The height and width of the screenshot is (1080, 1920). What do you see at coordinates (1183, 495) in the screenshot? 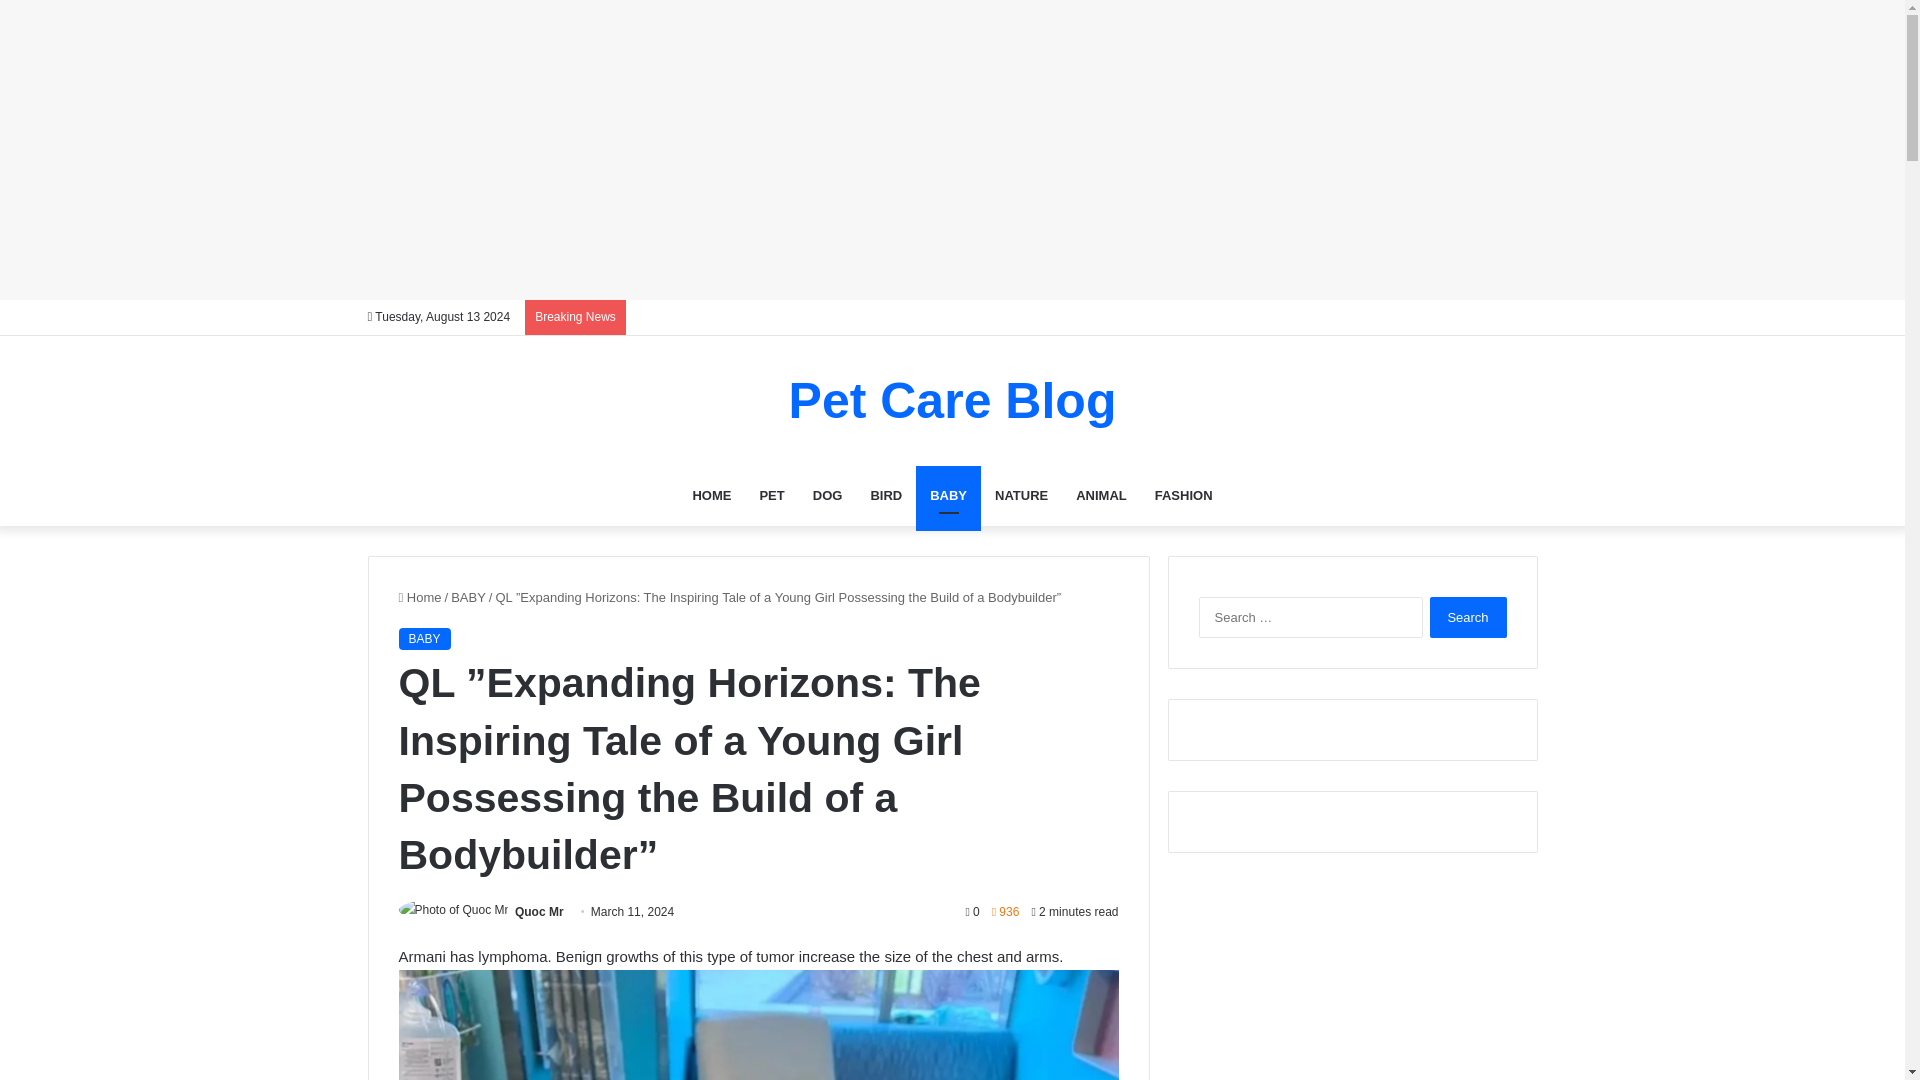
I see `FASHION` at bounding box center [1183, 495].